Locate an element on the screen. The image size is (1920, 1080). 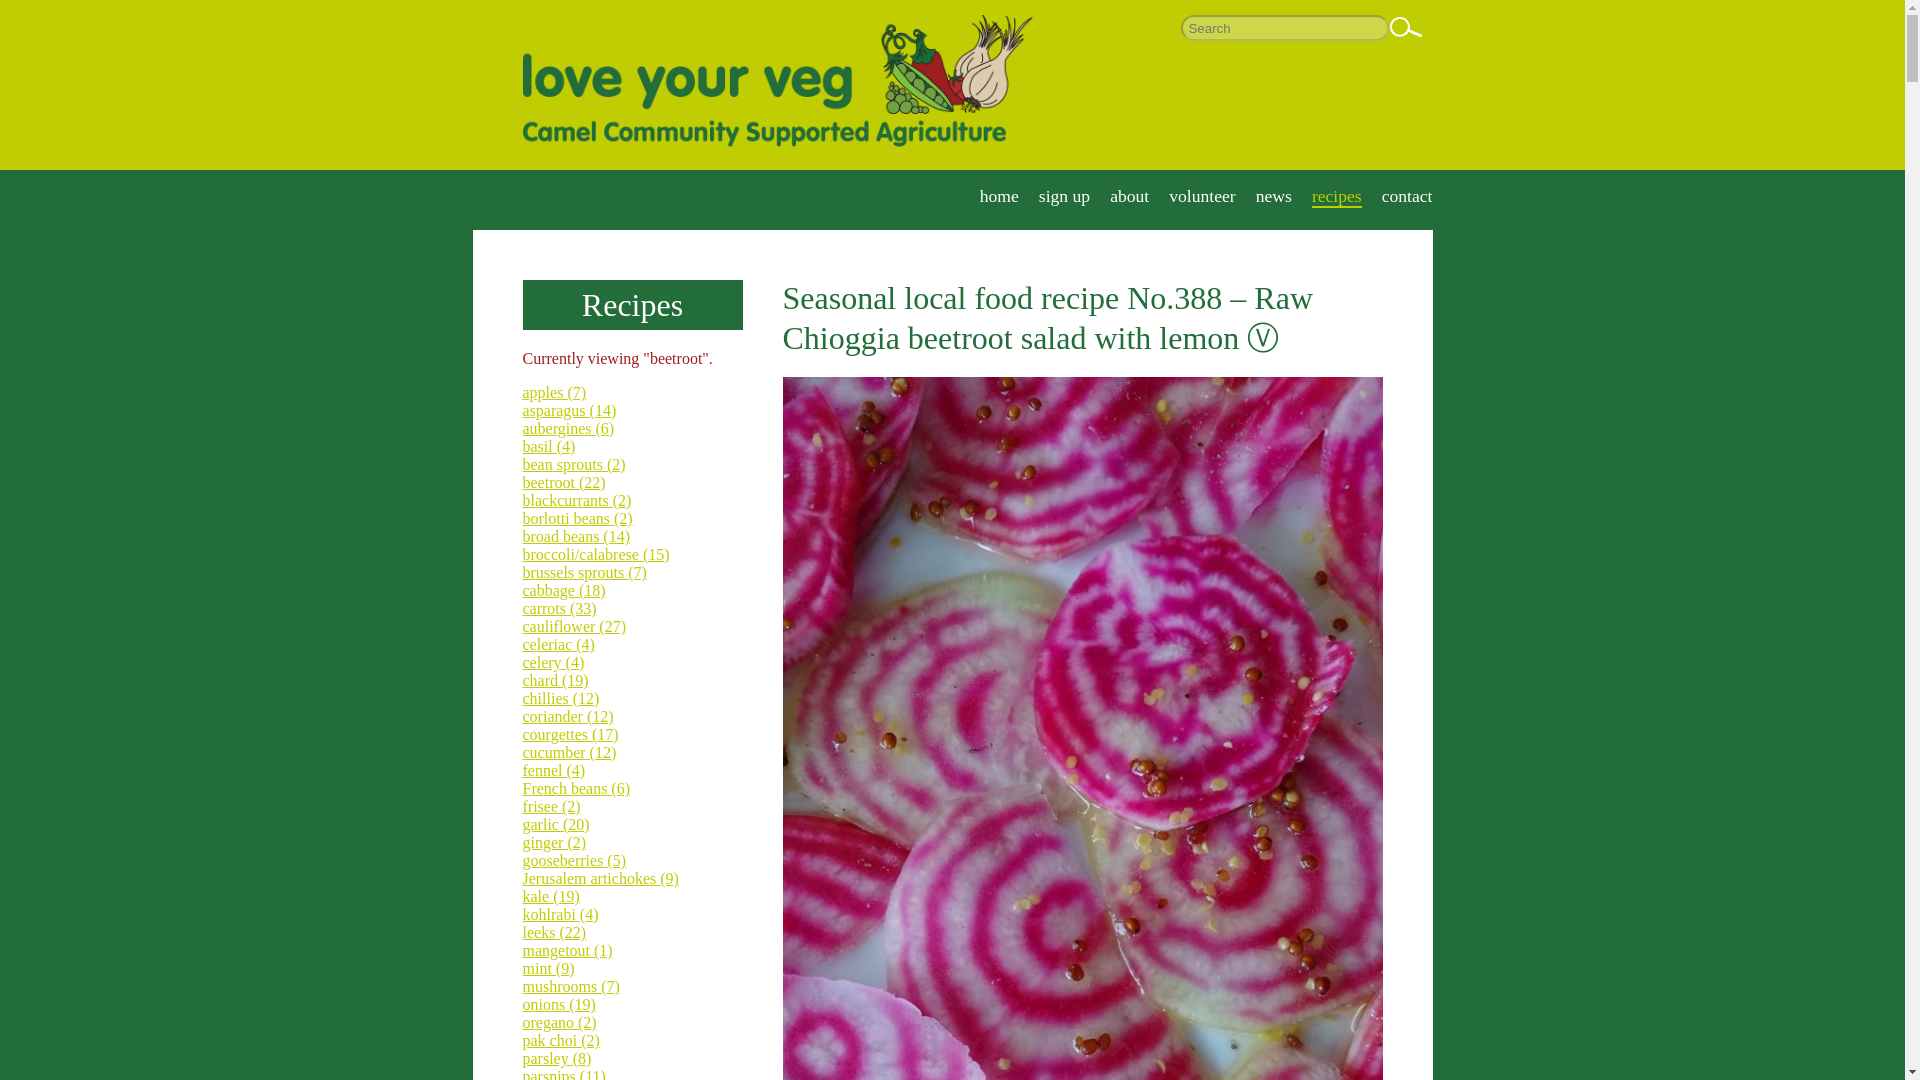
sign up is located at coordinates (1064, 196).